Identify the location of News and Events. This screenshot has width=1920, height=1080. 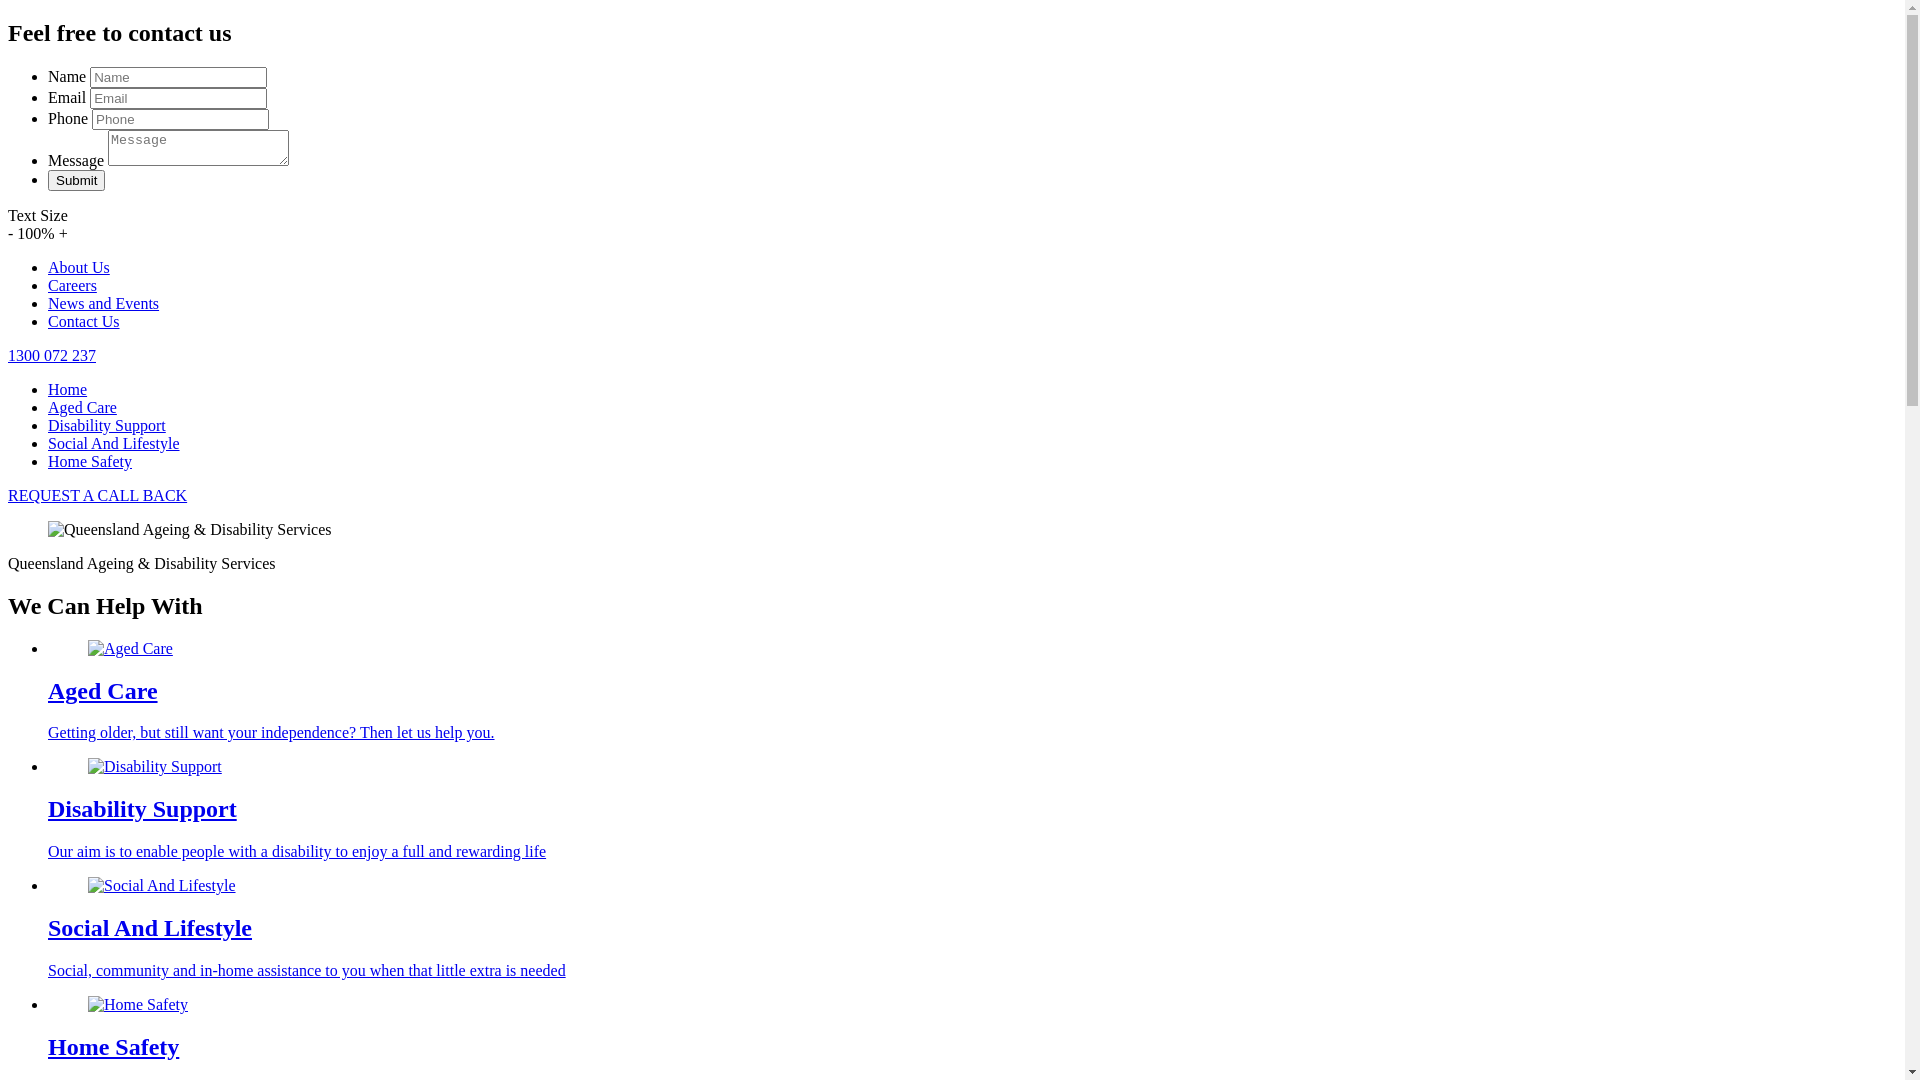
(104, 303).